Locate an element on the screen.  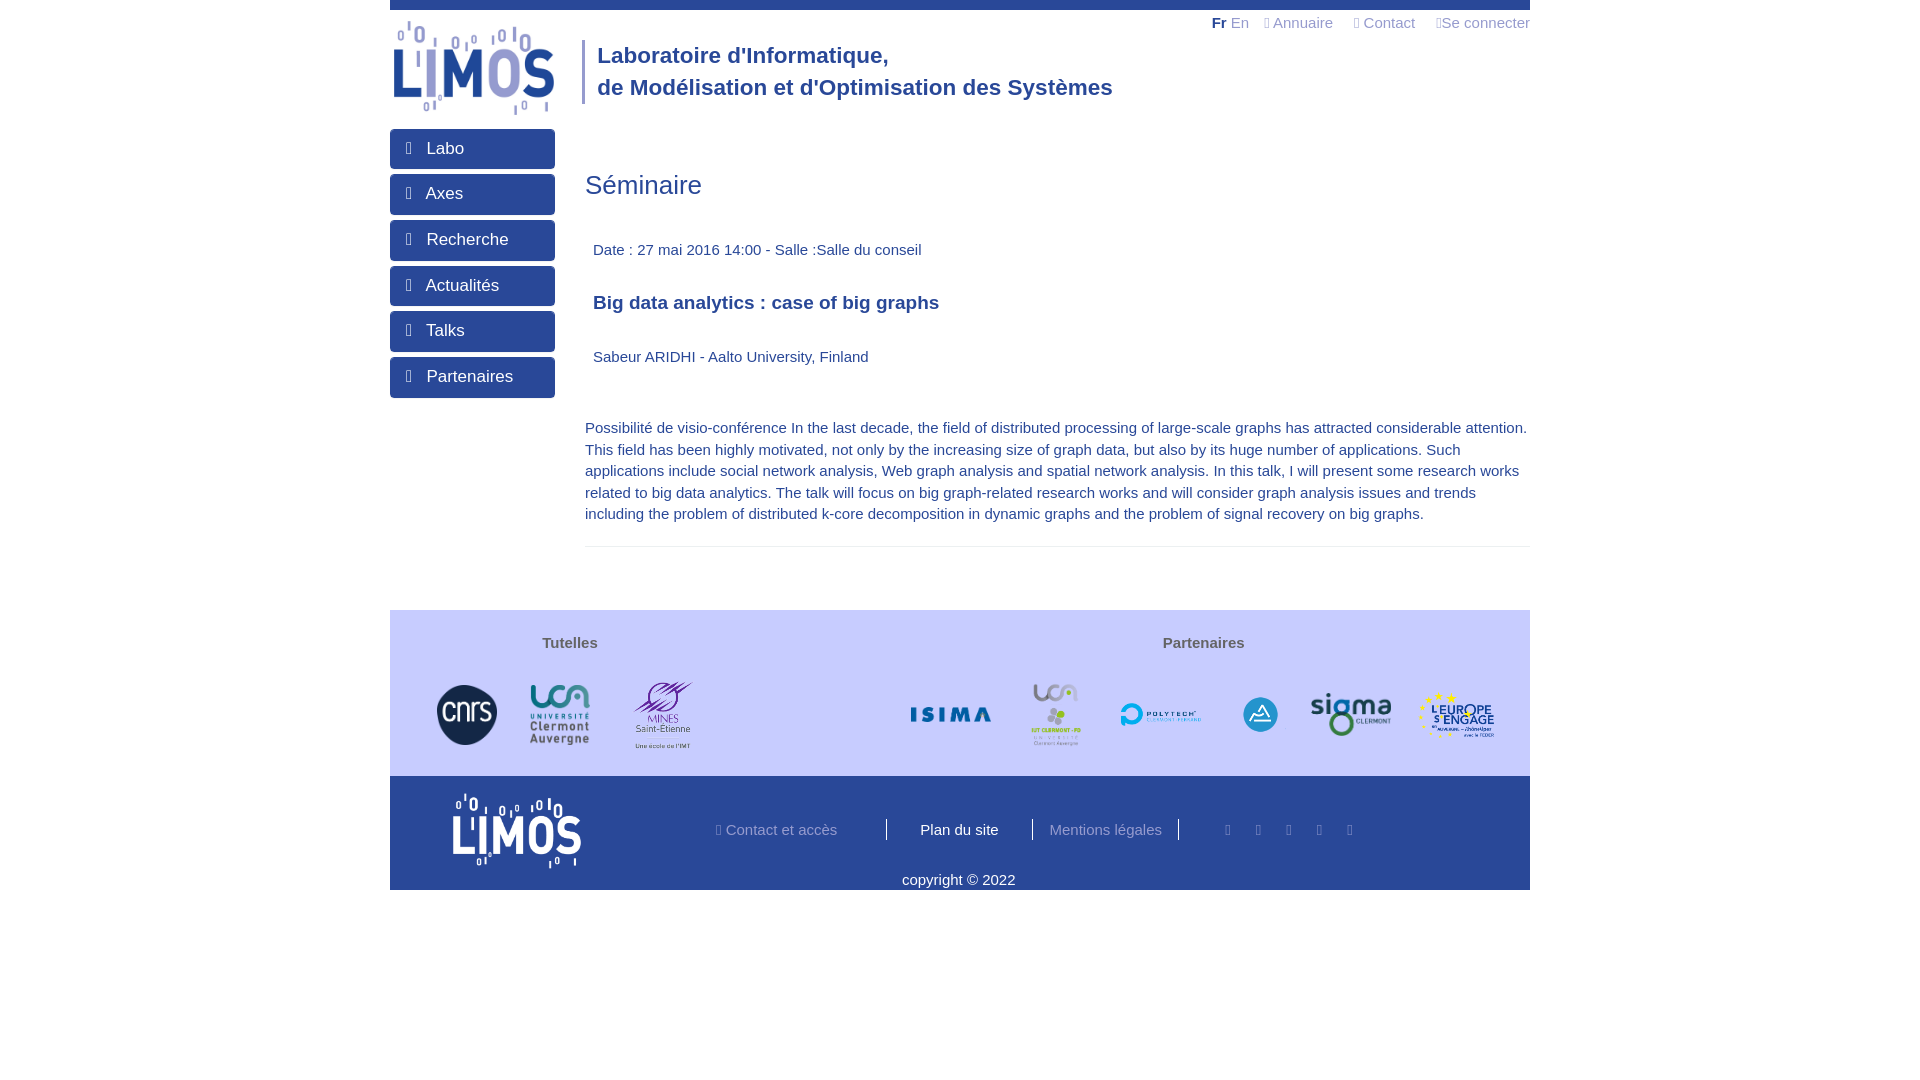
En is located at coordinates (1240, 22).